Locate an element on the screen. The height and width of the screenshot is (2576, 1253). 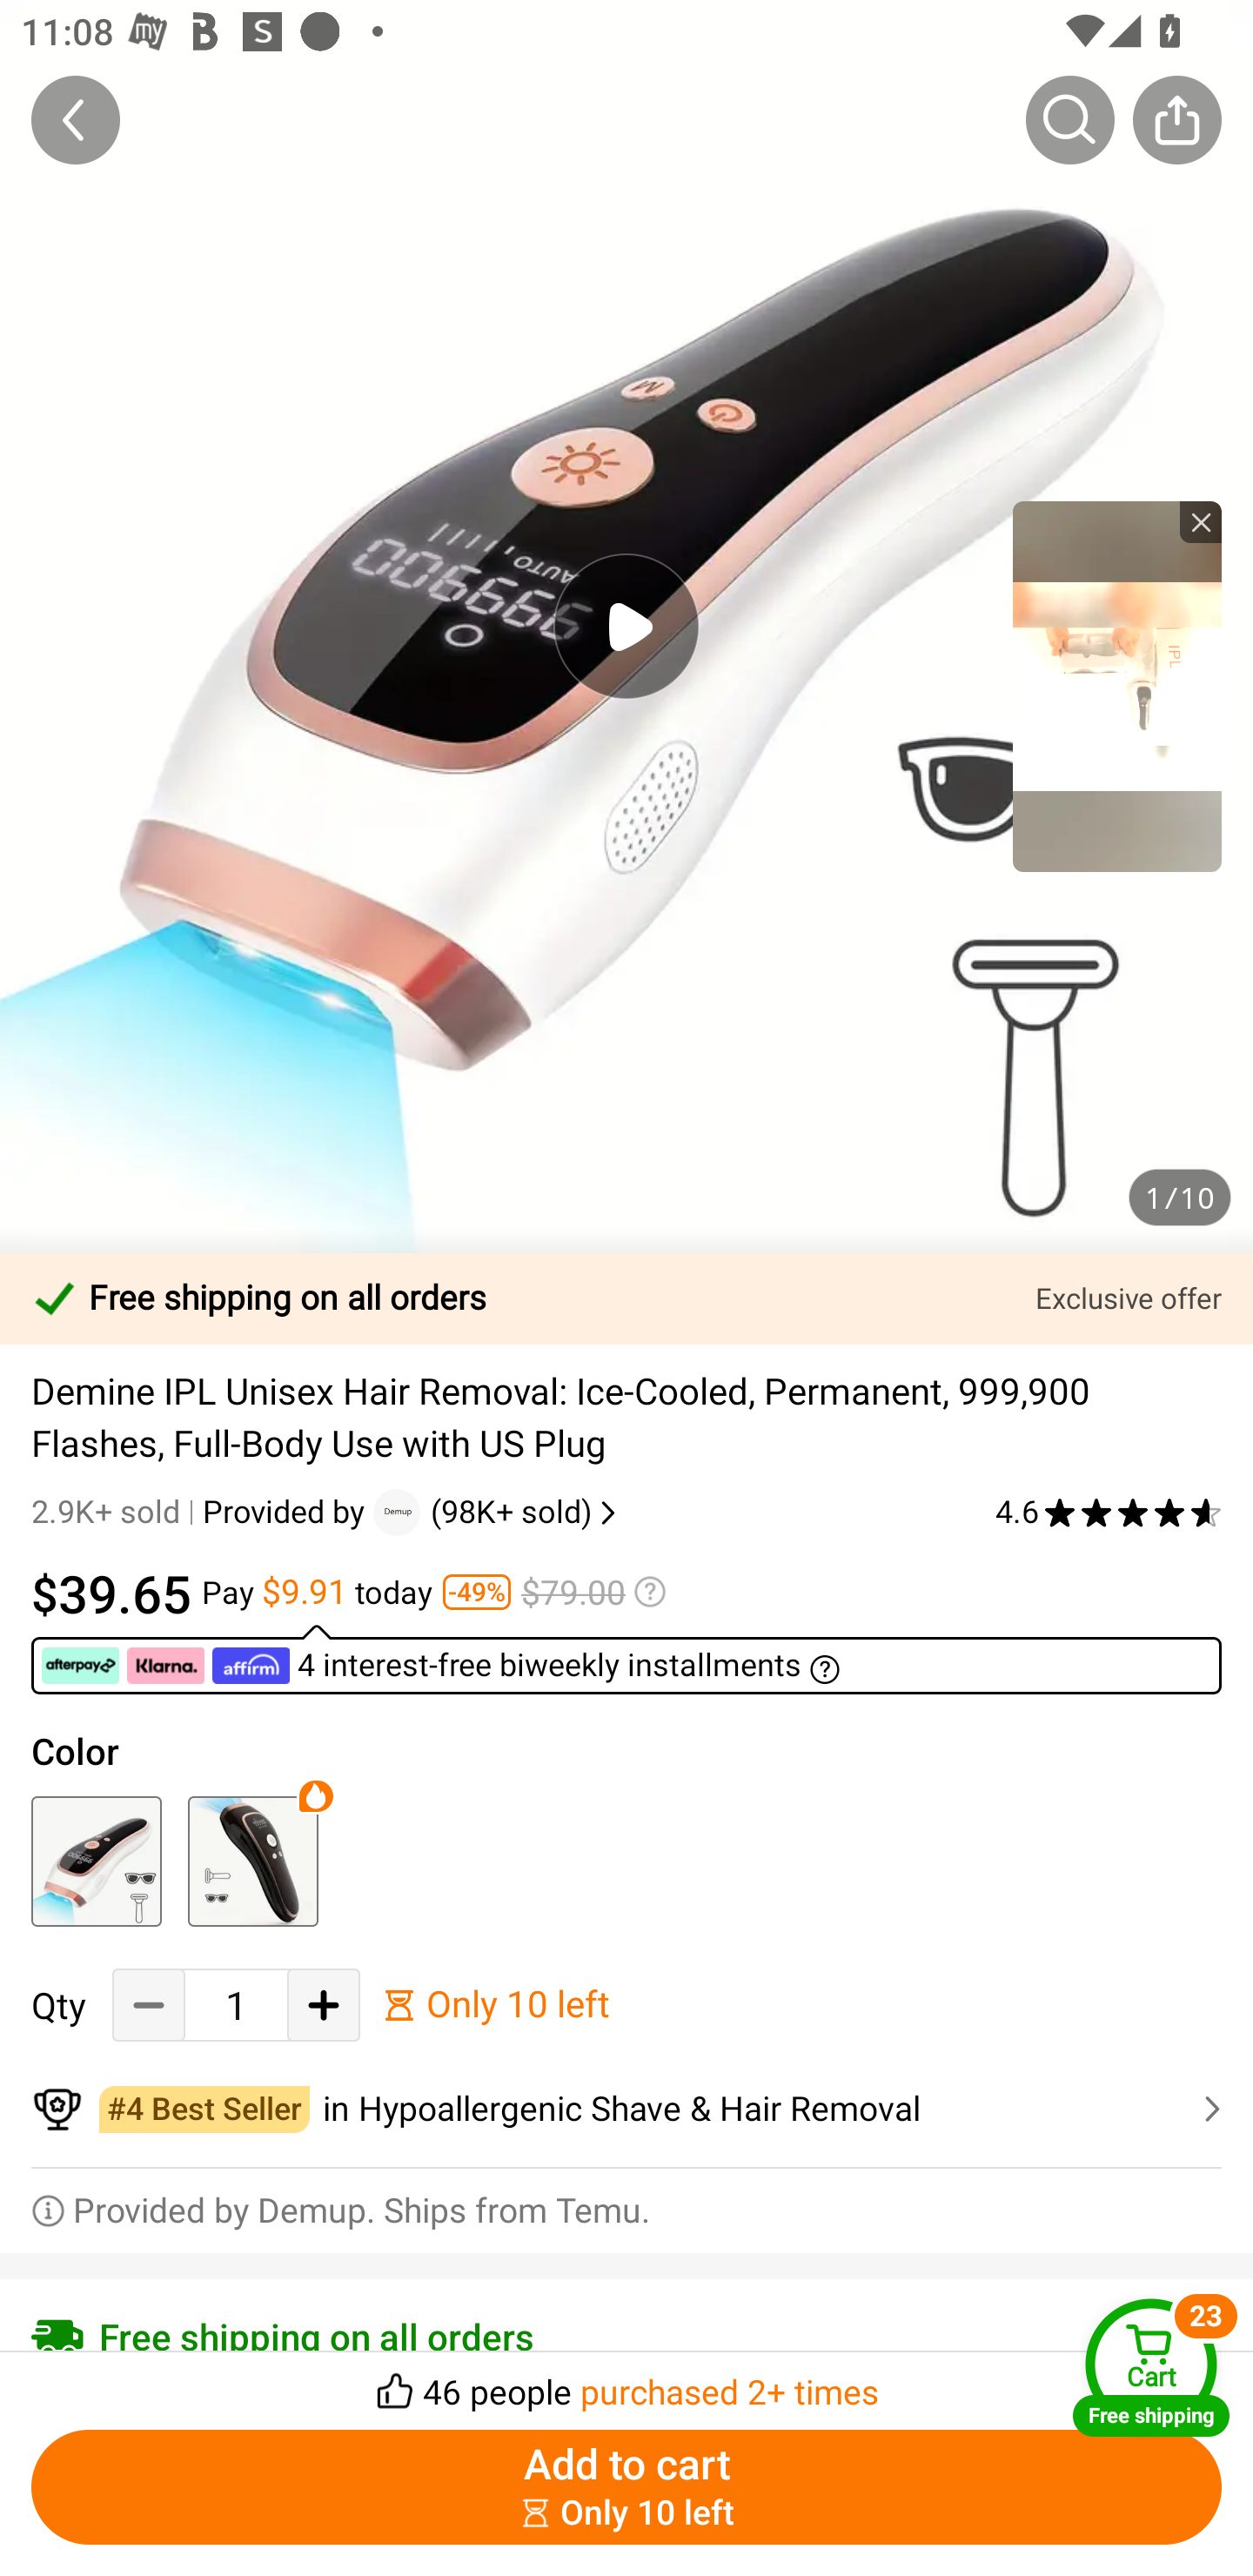
￼￼in Hypoallergenic Shave & Hair Removal is located at coordinates (626, 2110).